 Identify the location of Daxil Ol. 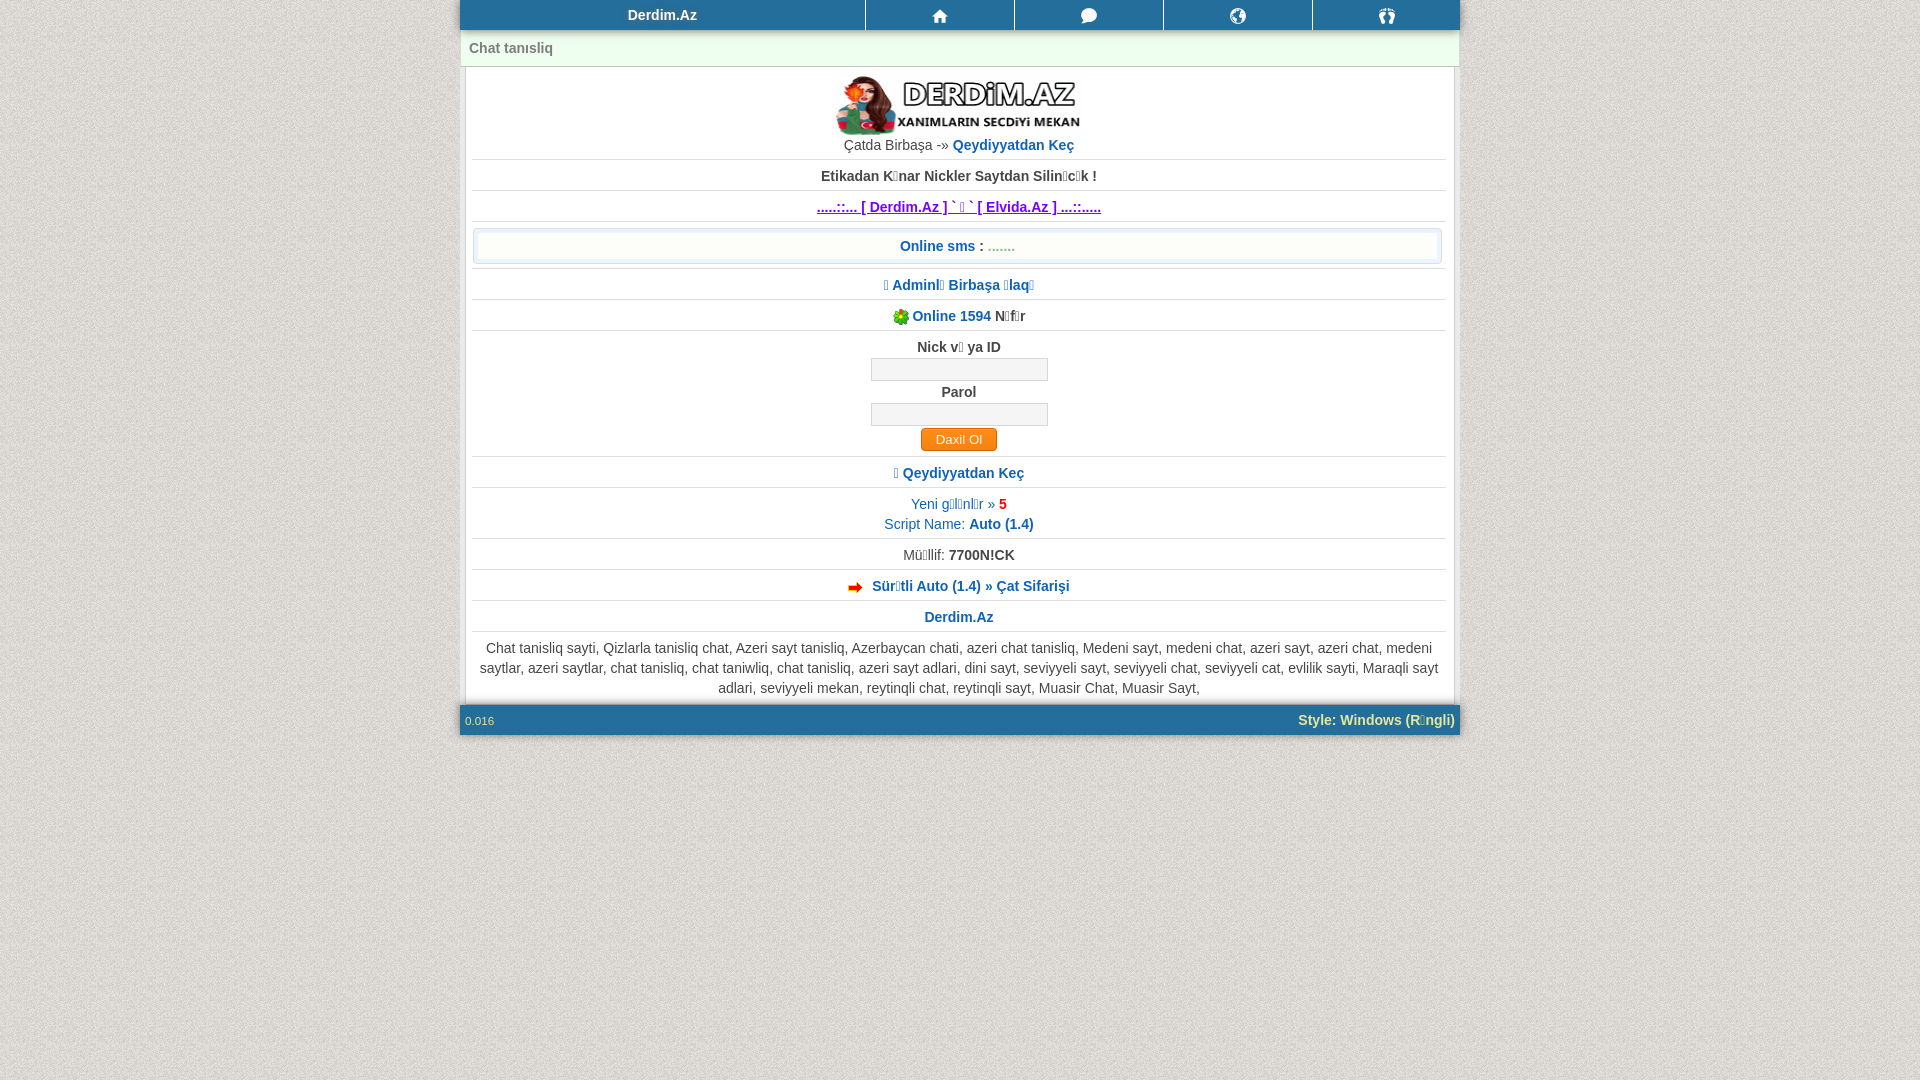
(958, 440).